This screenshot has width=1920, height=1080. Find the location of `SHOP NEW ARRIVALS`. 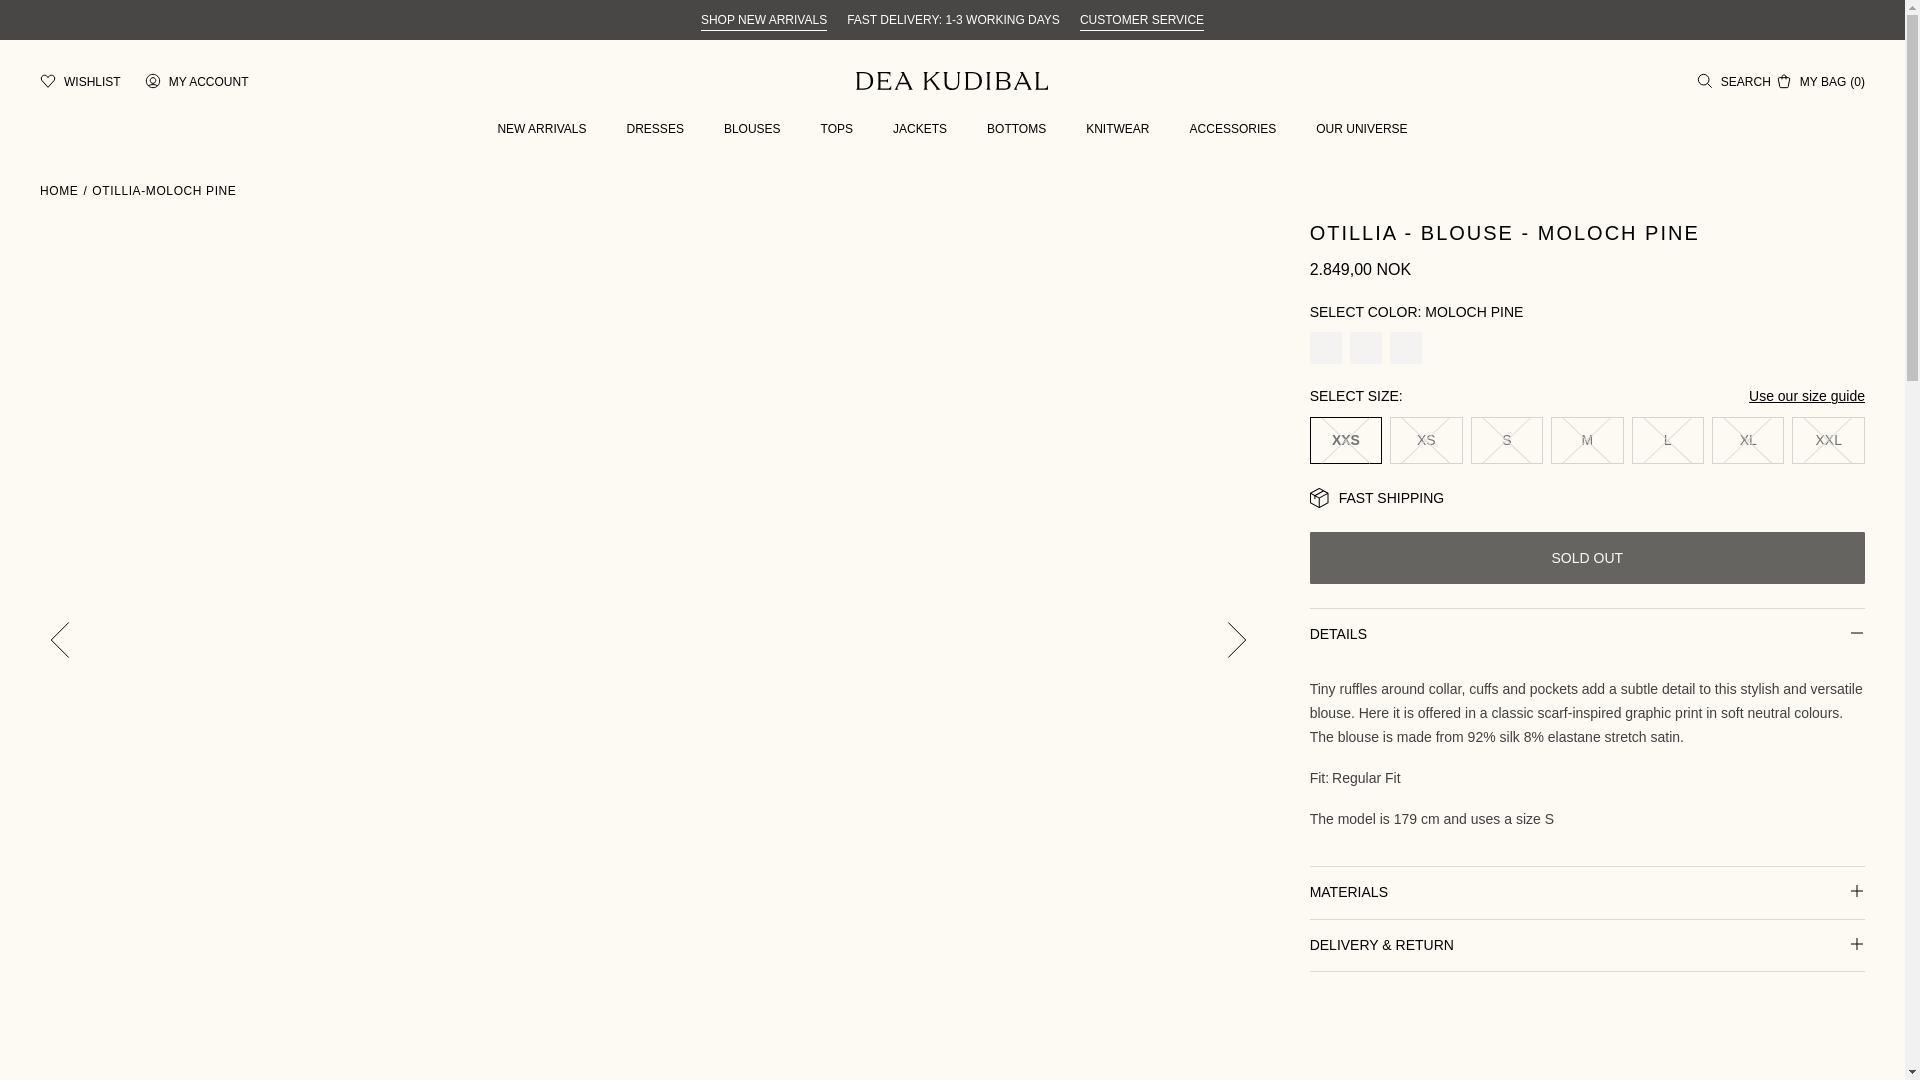

SHOP NEW ARRIVALS is located at coordinates (764, 20).